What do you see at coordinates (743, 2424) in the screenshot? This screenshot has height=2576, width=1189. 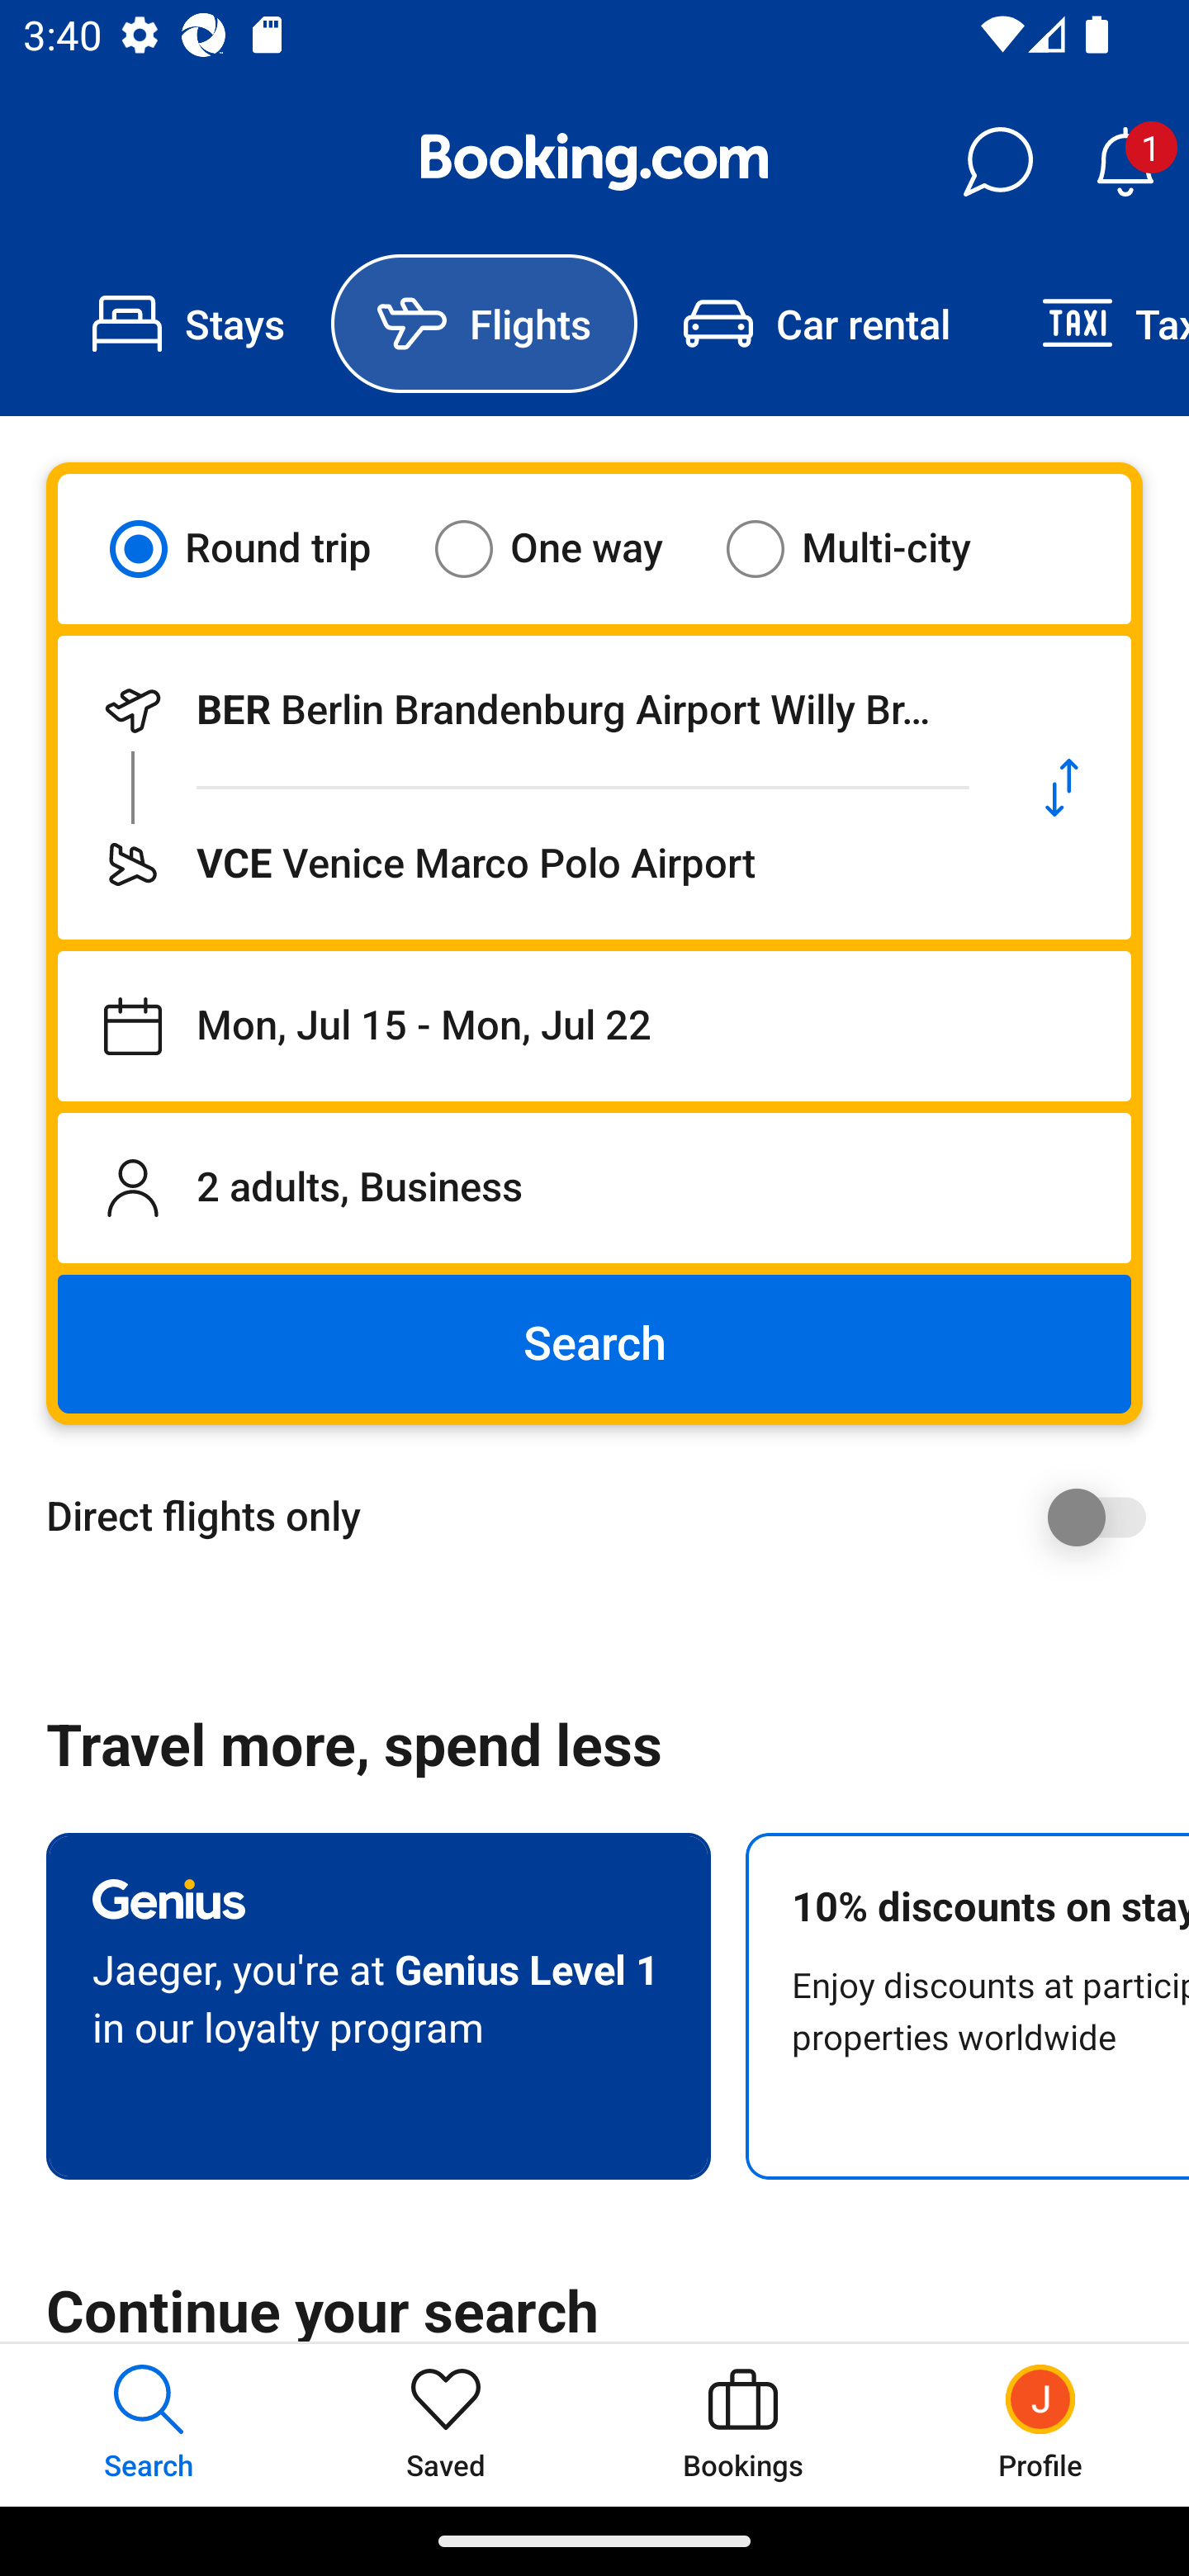 I see `Bookings` at bounding box center [743, 2424].